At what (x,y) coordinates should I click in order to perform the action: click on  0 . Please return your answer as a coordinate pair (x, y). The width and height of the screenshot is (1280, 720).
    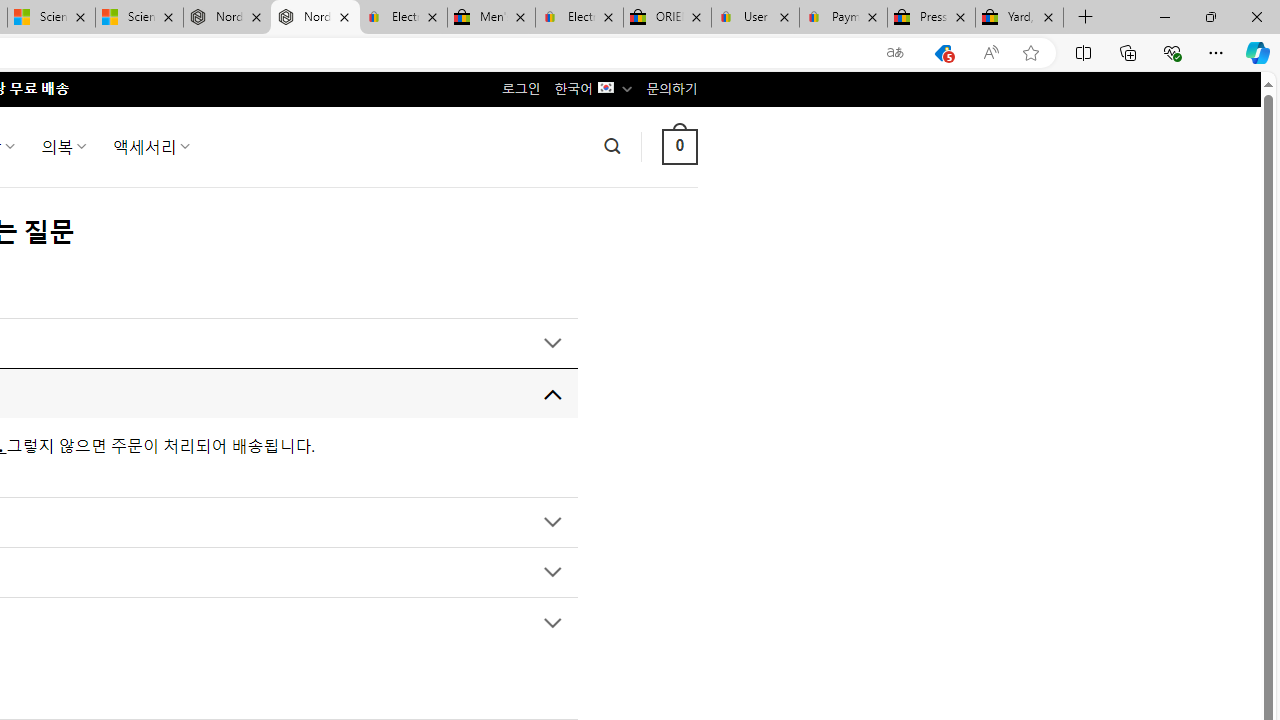
    Looking at the image, I should click on (679, 146).